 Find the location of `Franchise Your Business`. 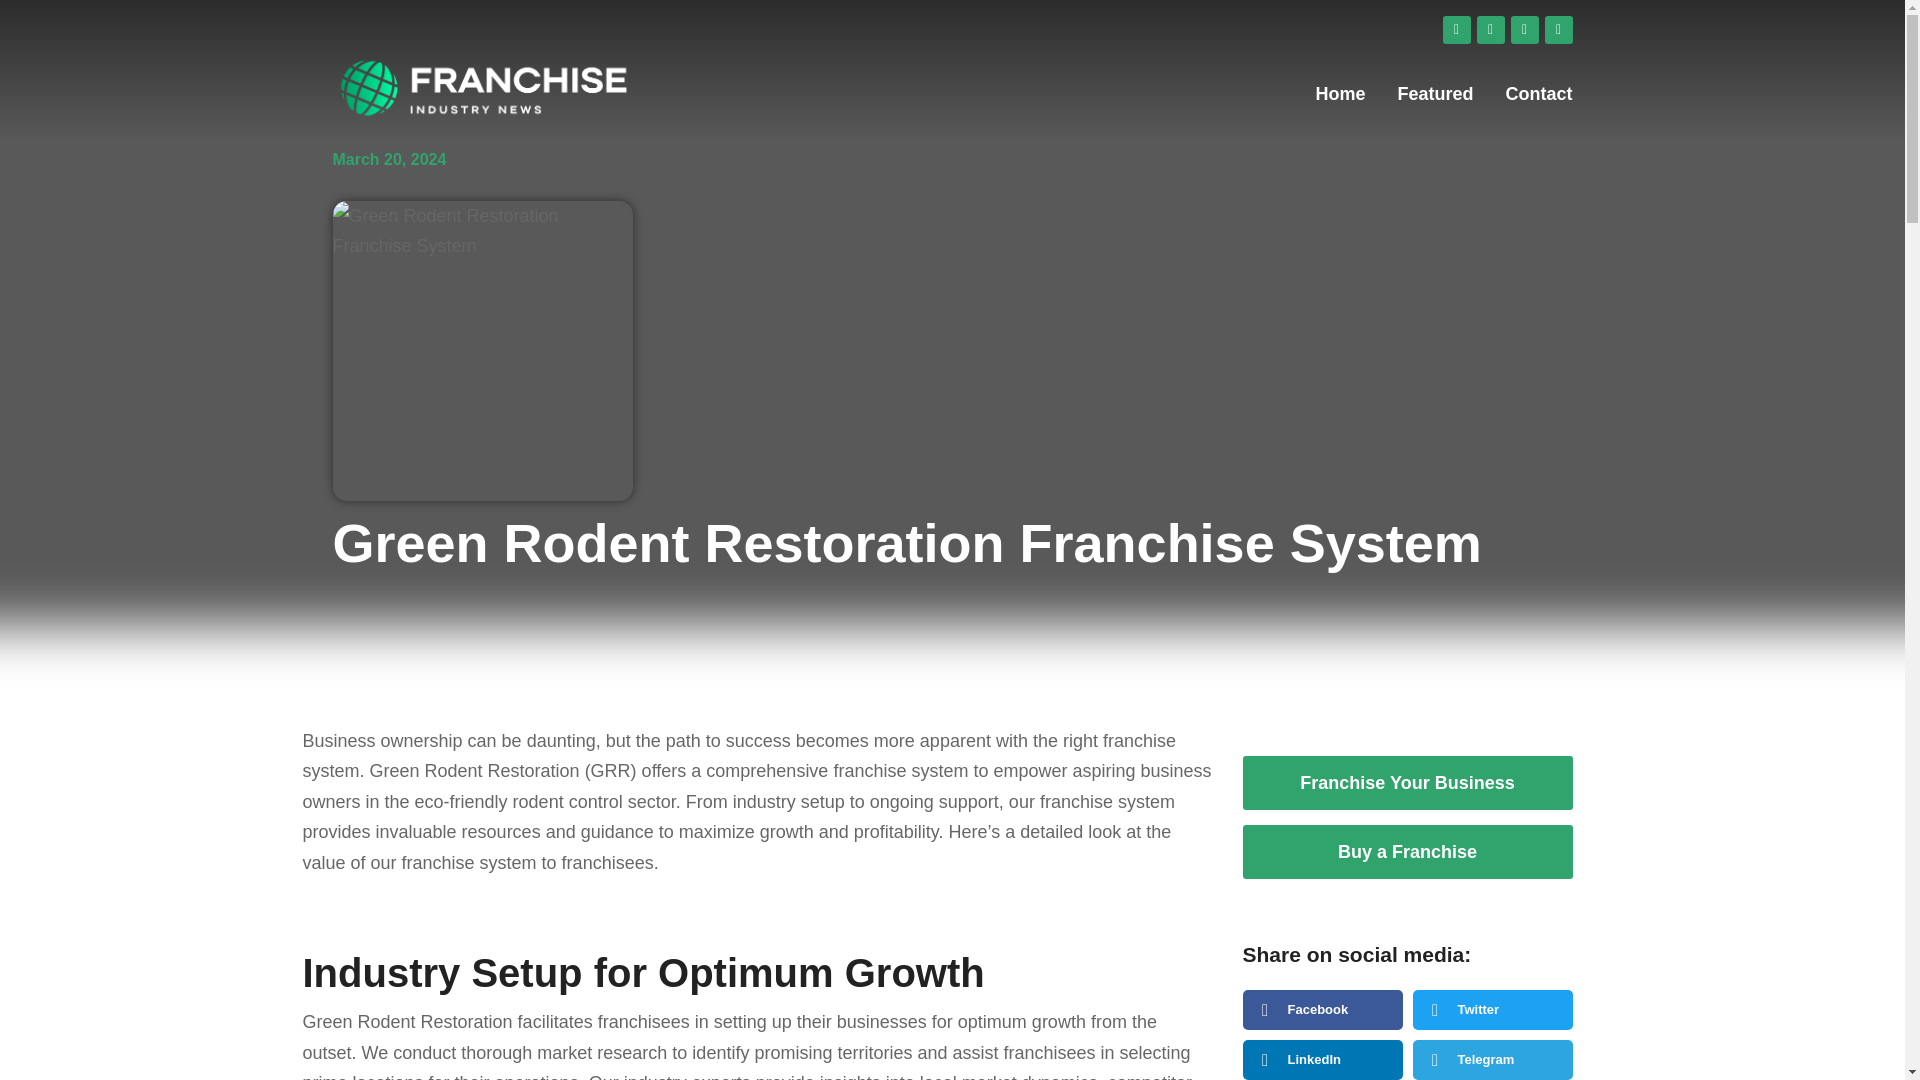

Franchise Your Business is located at coordinates (1407, 783).